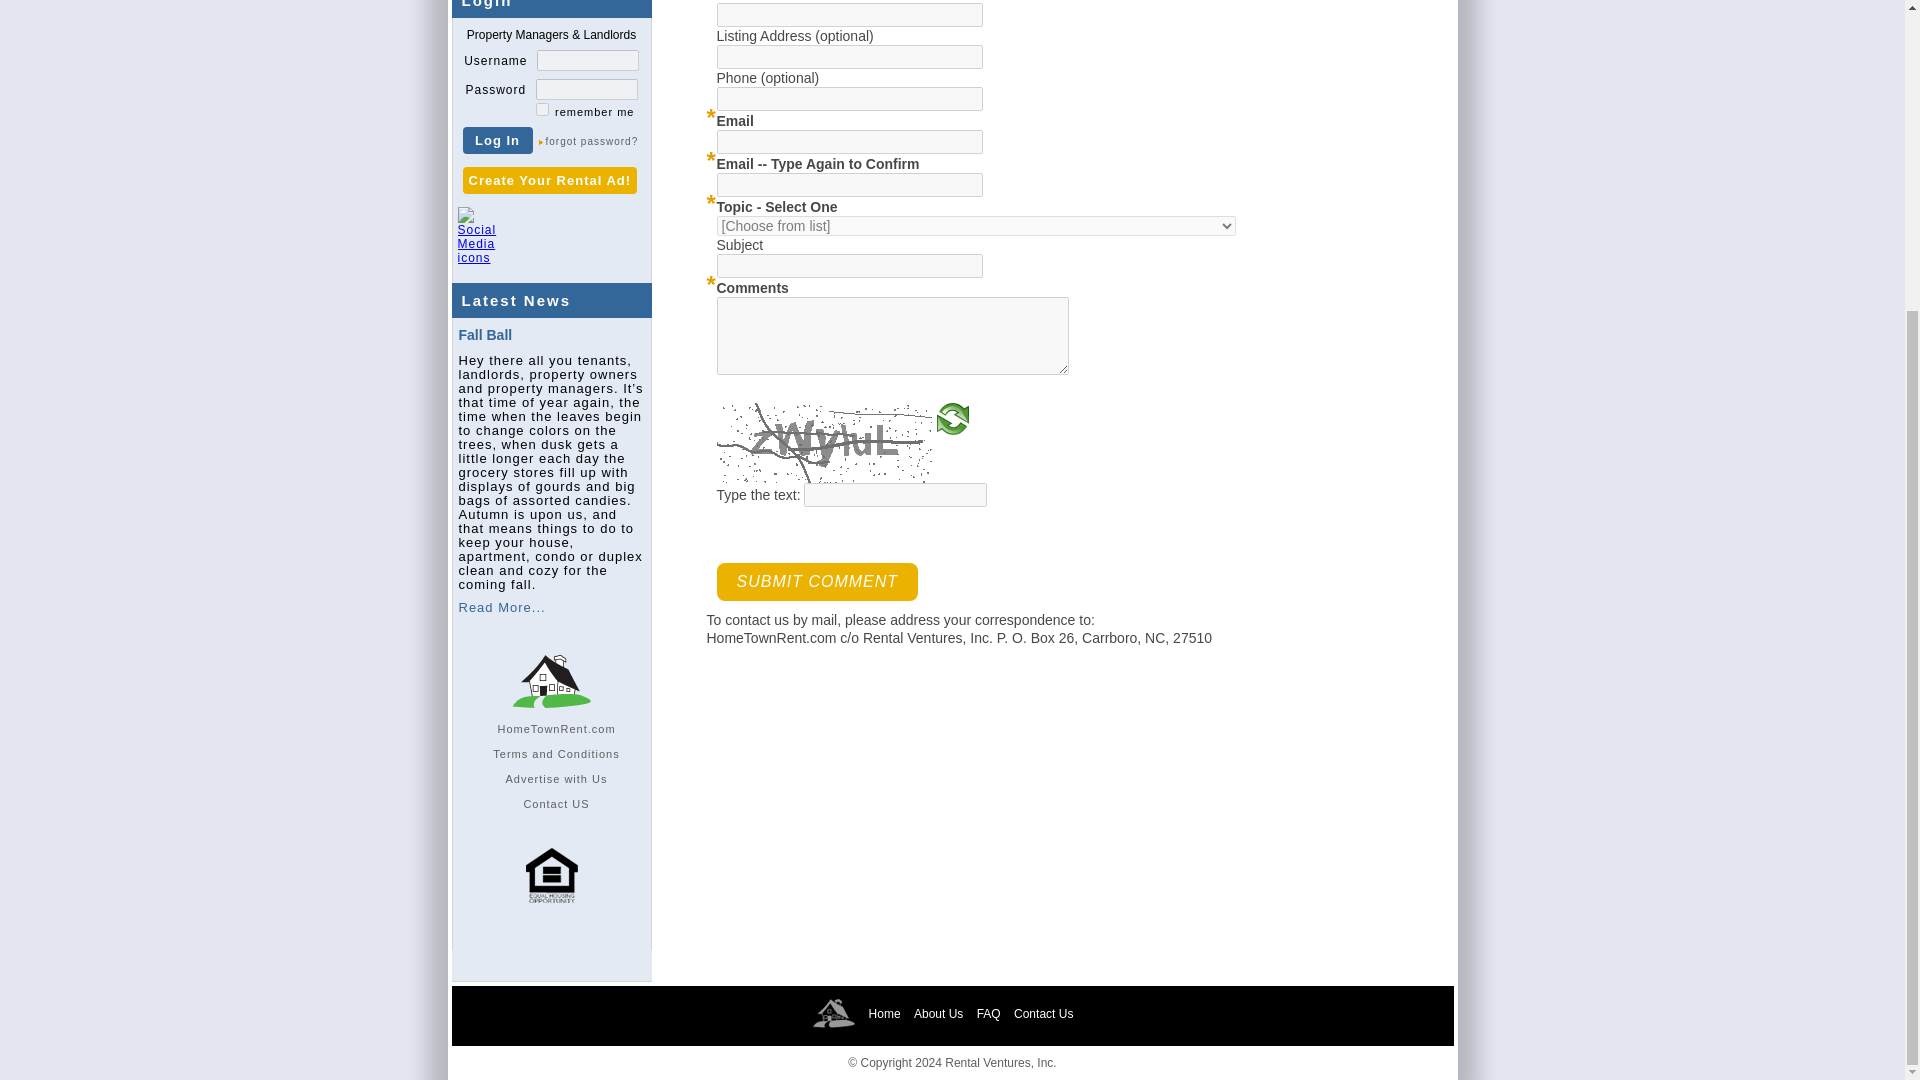 The image size is (1920, 1080). What do you see at coordinates (502, 607) in the screenshot?
I see `Read more` at bounding box center [502, 607].